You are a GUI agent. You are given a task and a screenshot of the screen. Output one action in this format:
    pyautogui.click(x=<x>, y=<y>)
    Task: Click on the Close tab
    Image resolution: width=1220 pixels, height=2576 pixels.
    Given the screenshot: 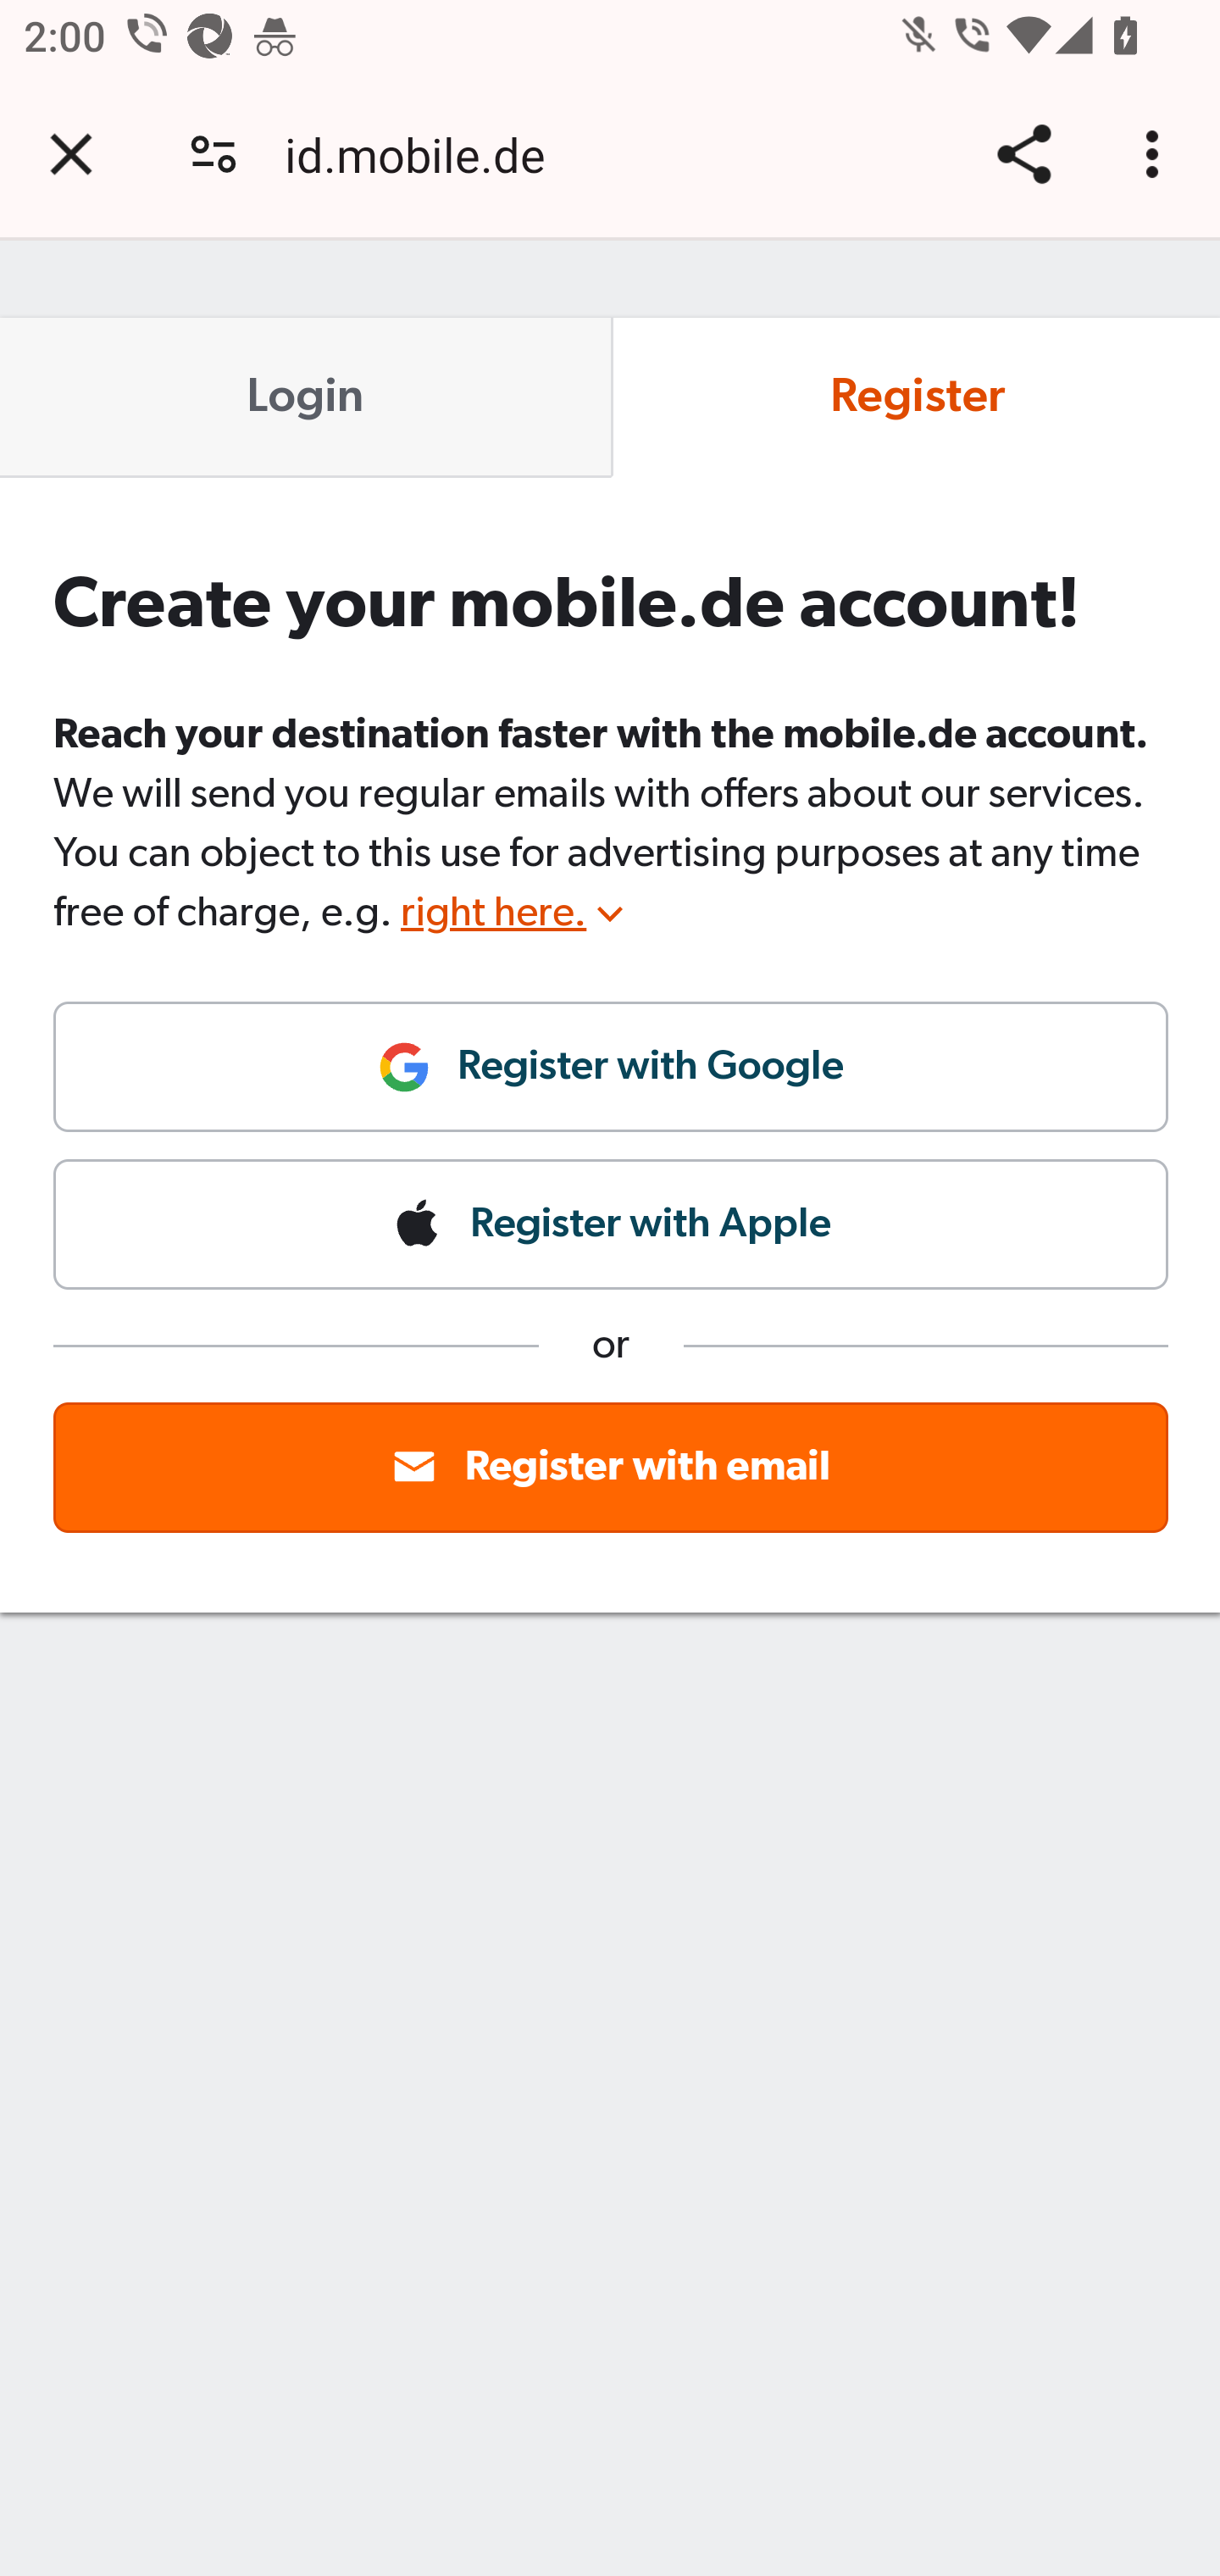 What is the action you would take?
    pyautogui.click(x=71, y=154)
    